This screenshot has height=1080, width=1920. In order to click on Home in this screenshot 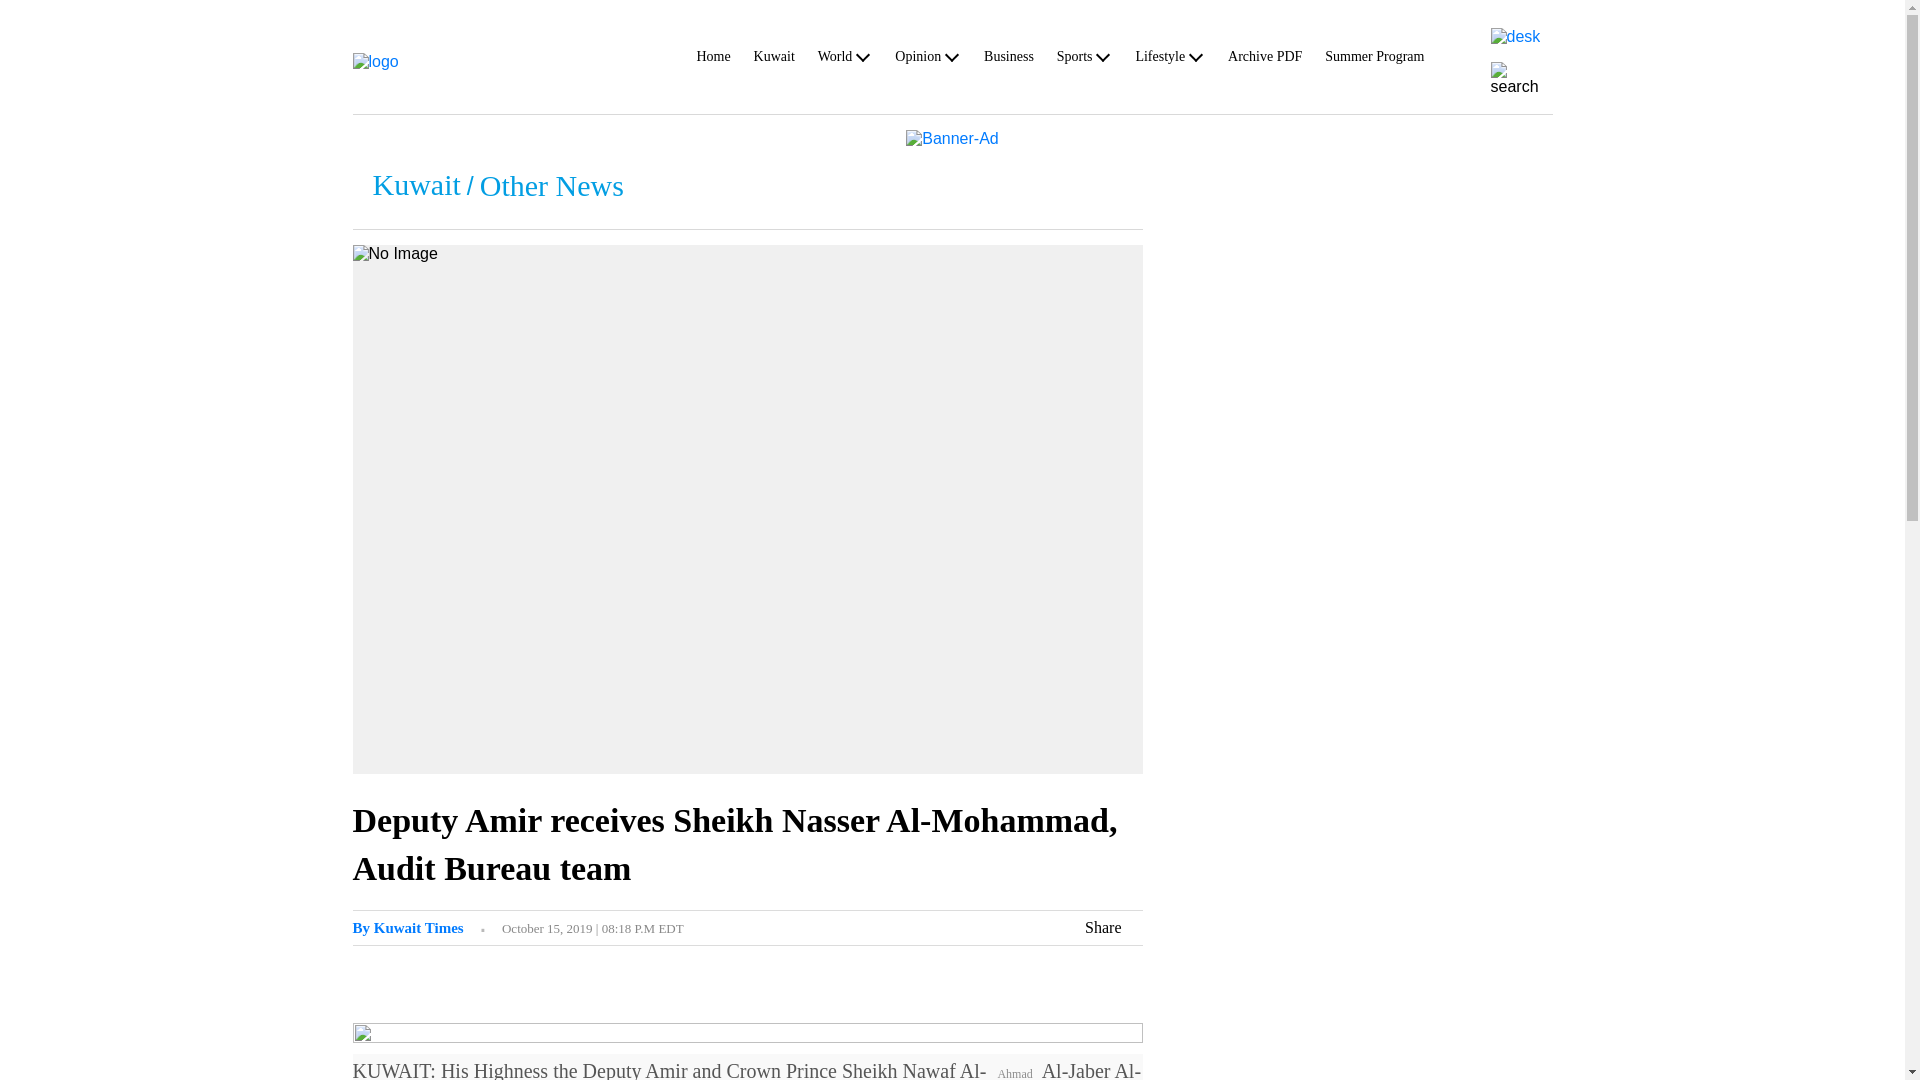, I will do `click(712, 60)`.